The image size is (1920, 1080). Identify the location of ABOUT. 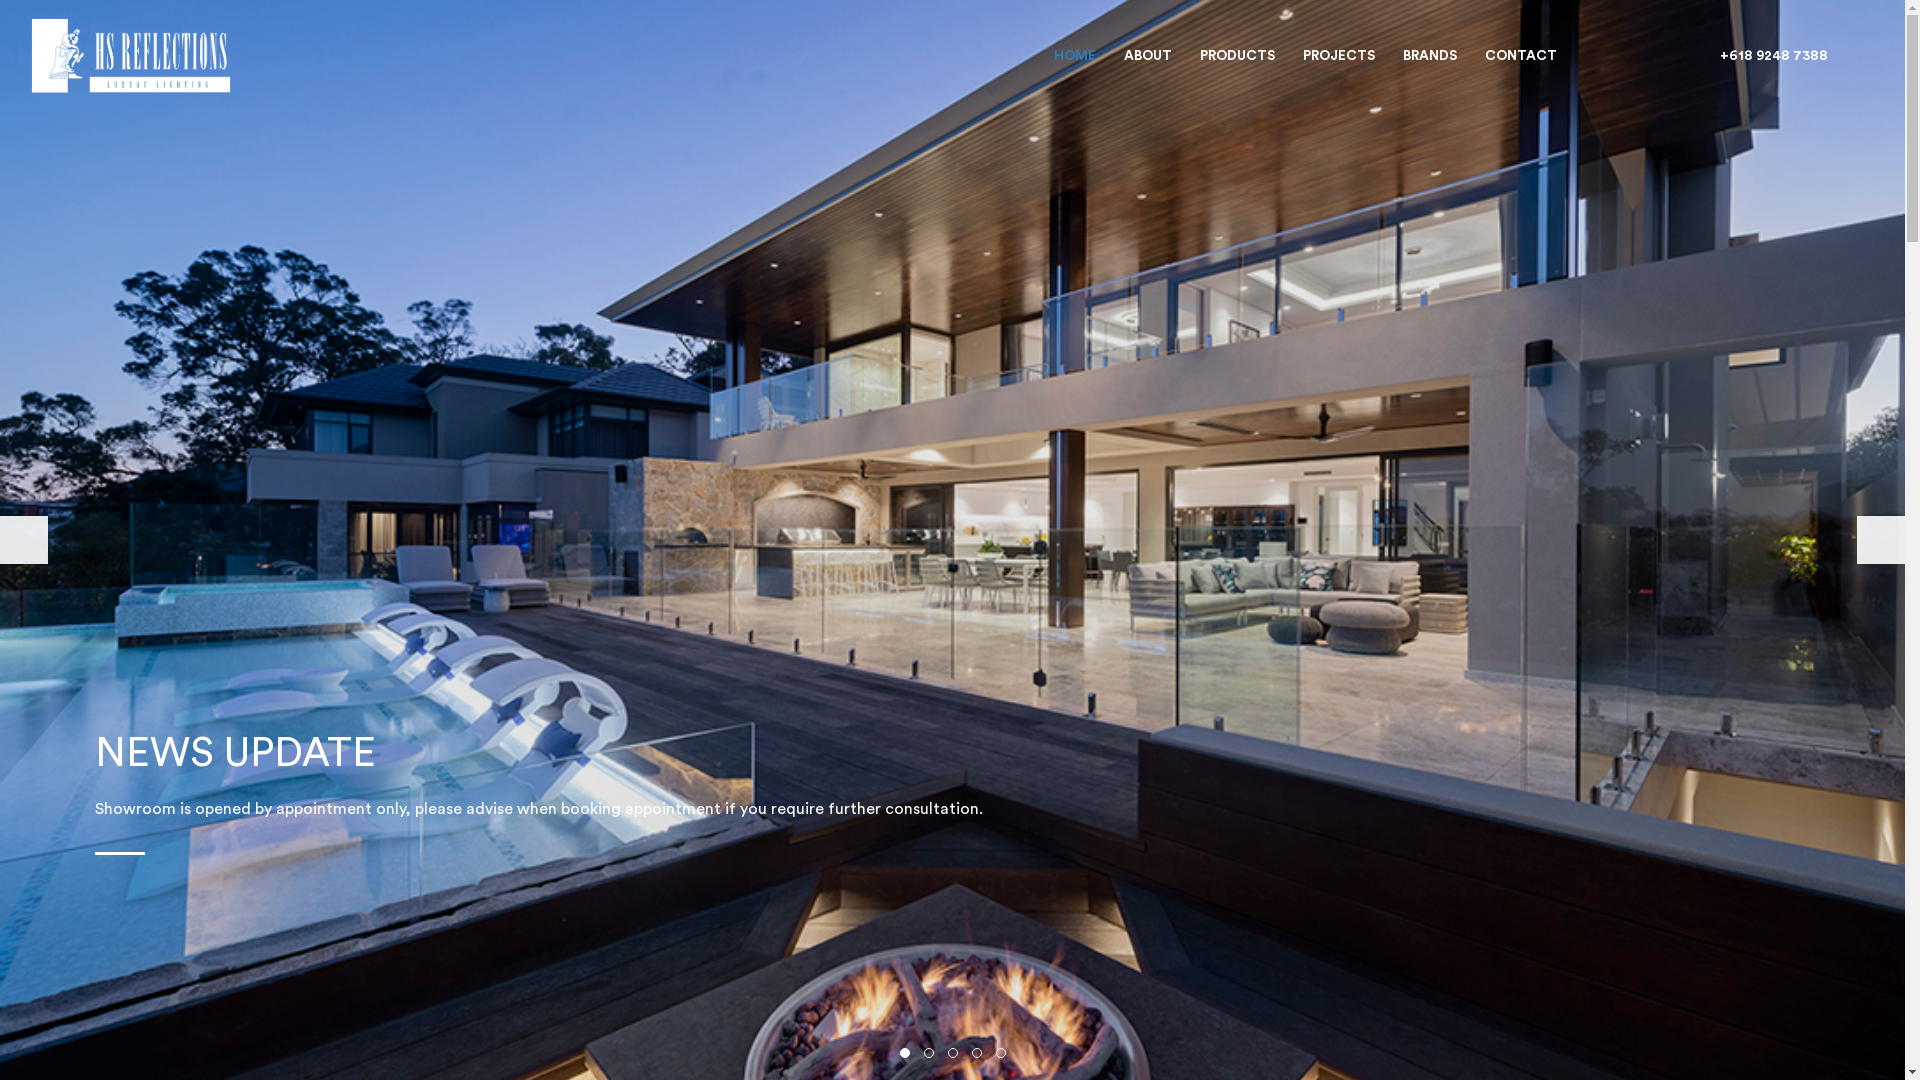
(1148, 50).